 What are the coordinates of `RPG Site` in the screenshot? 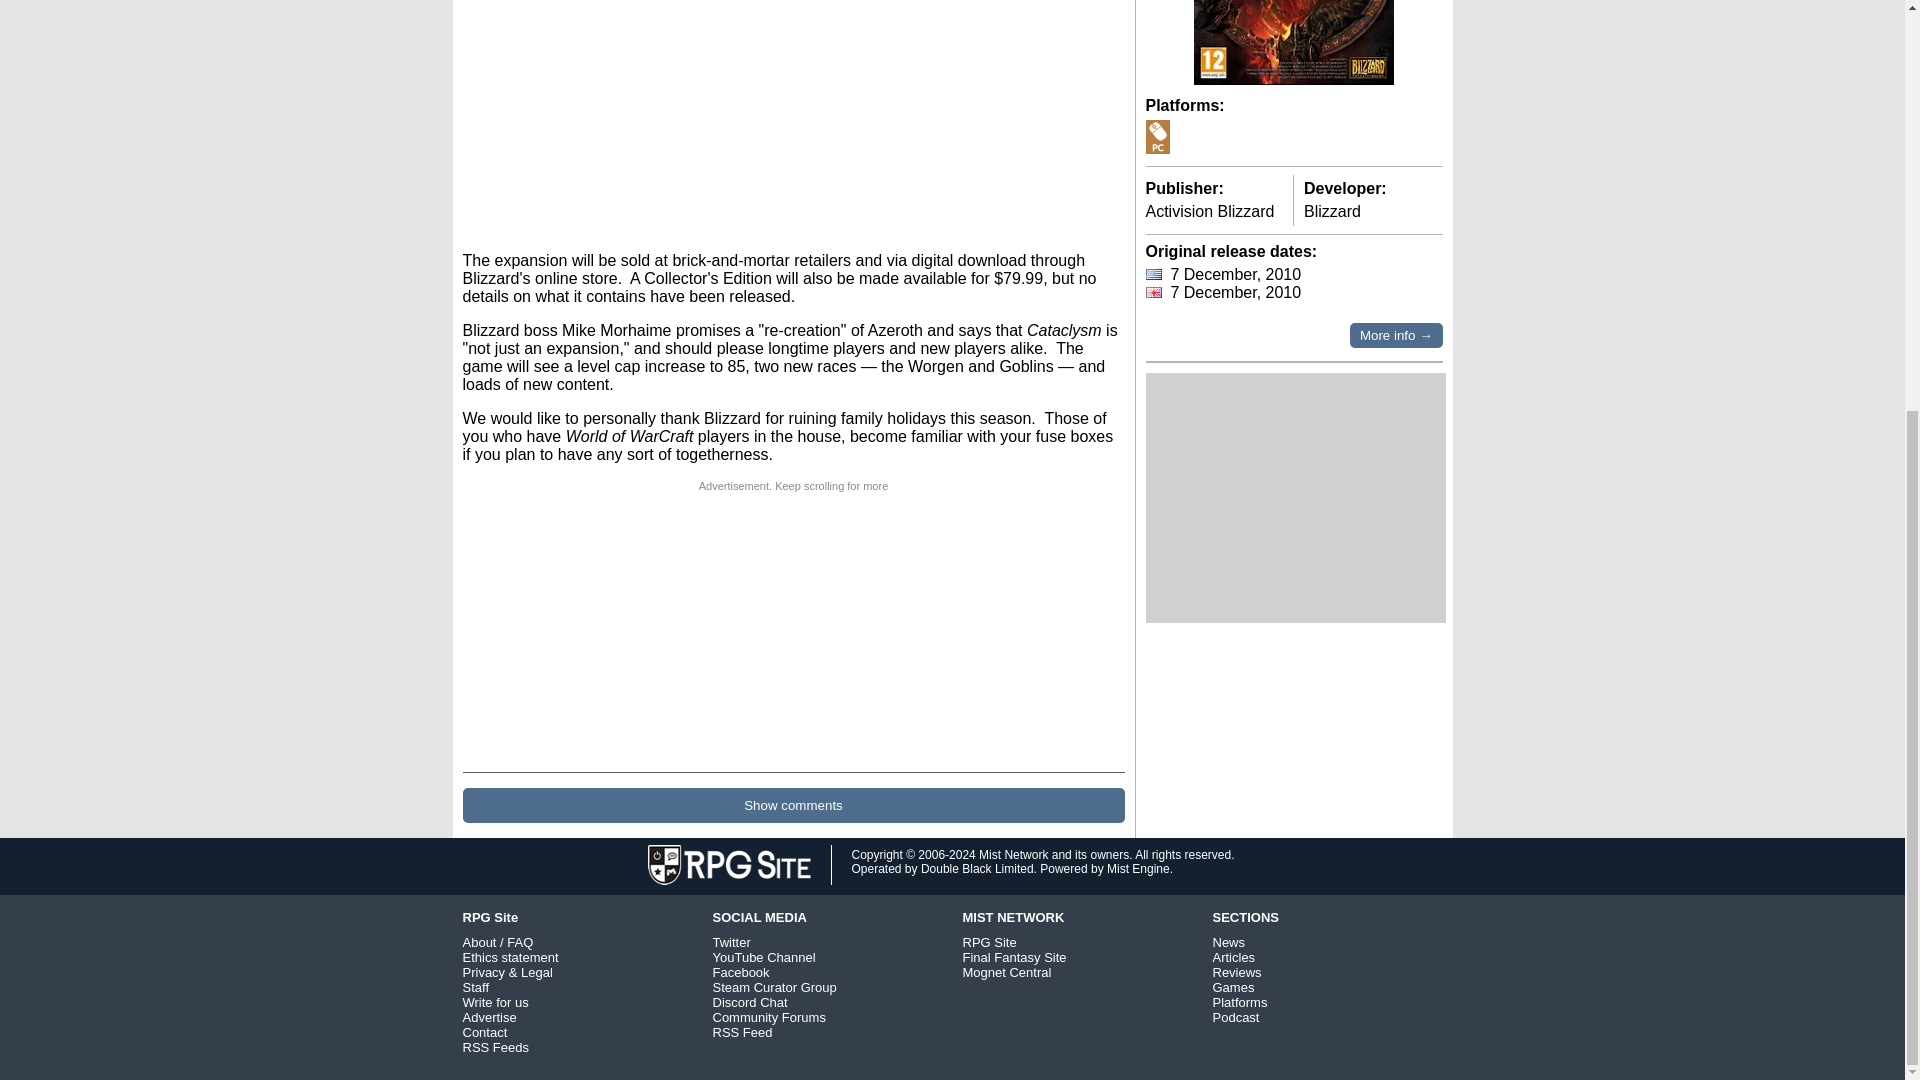 It's located at (988, 942).